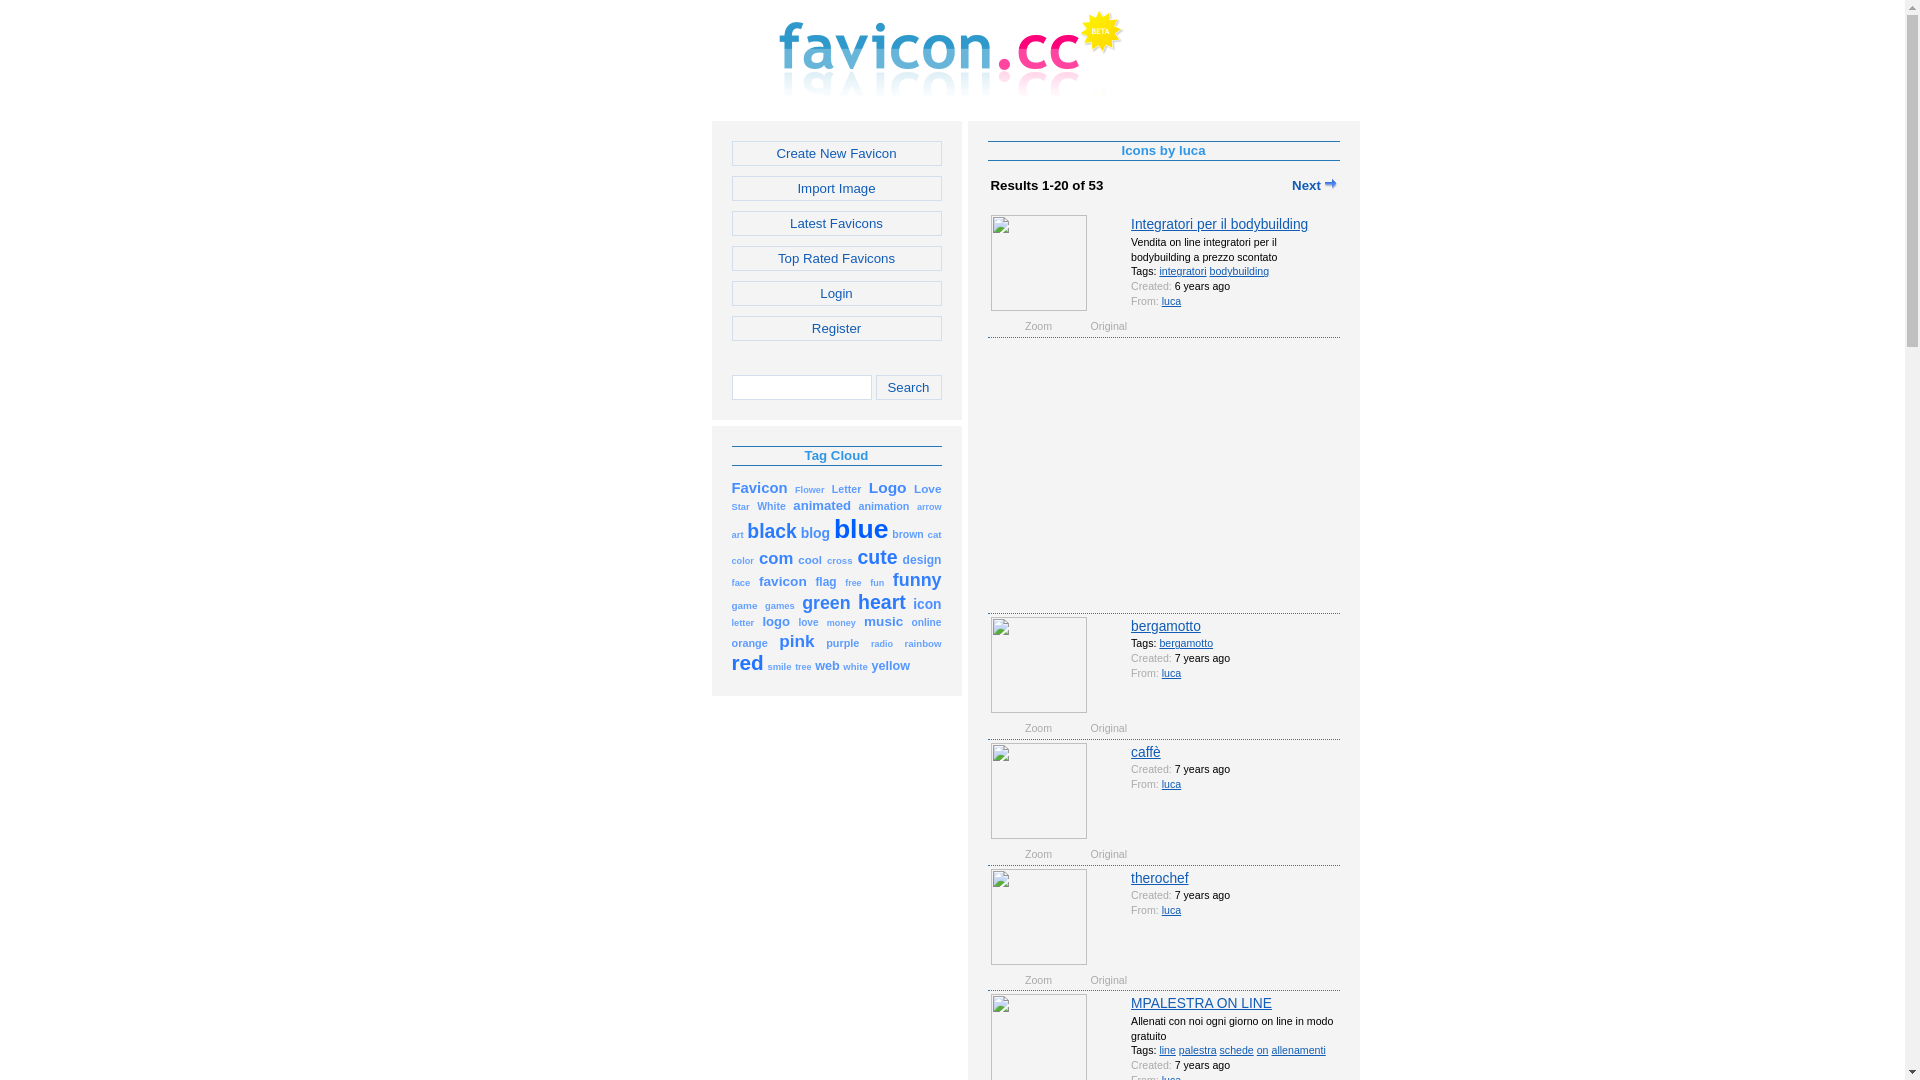 This screenshot has height=1080, width=1920. What do you see at coordinates (846, 488) in the screenshot?
I see `Letter` at bounding box center [846, 488].